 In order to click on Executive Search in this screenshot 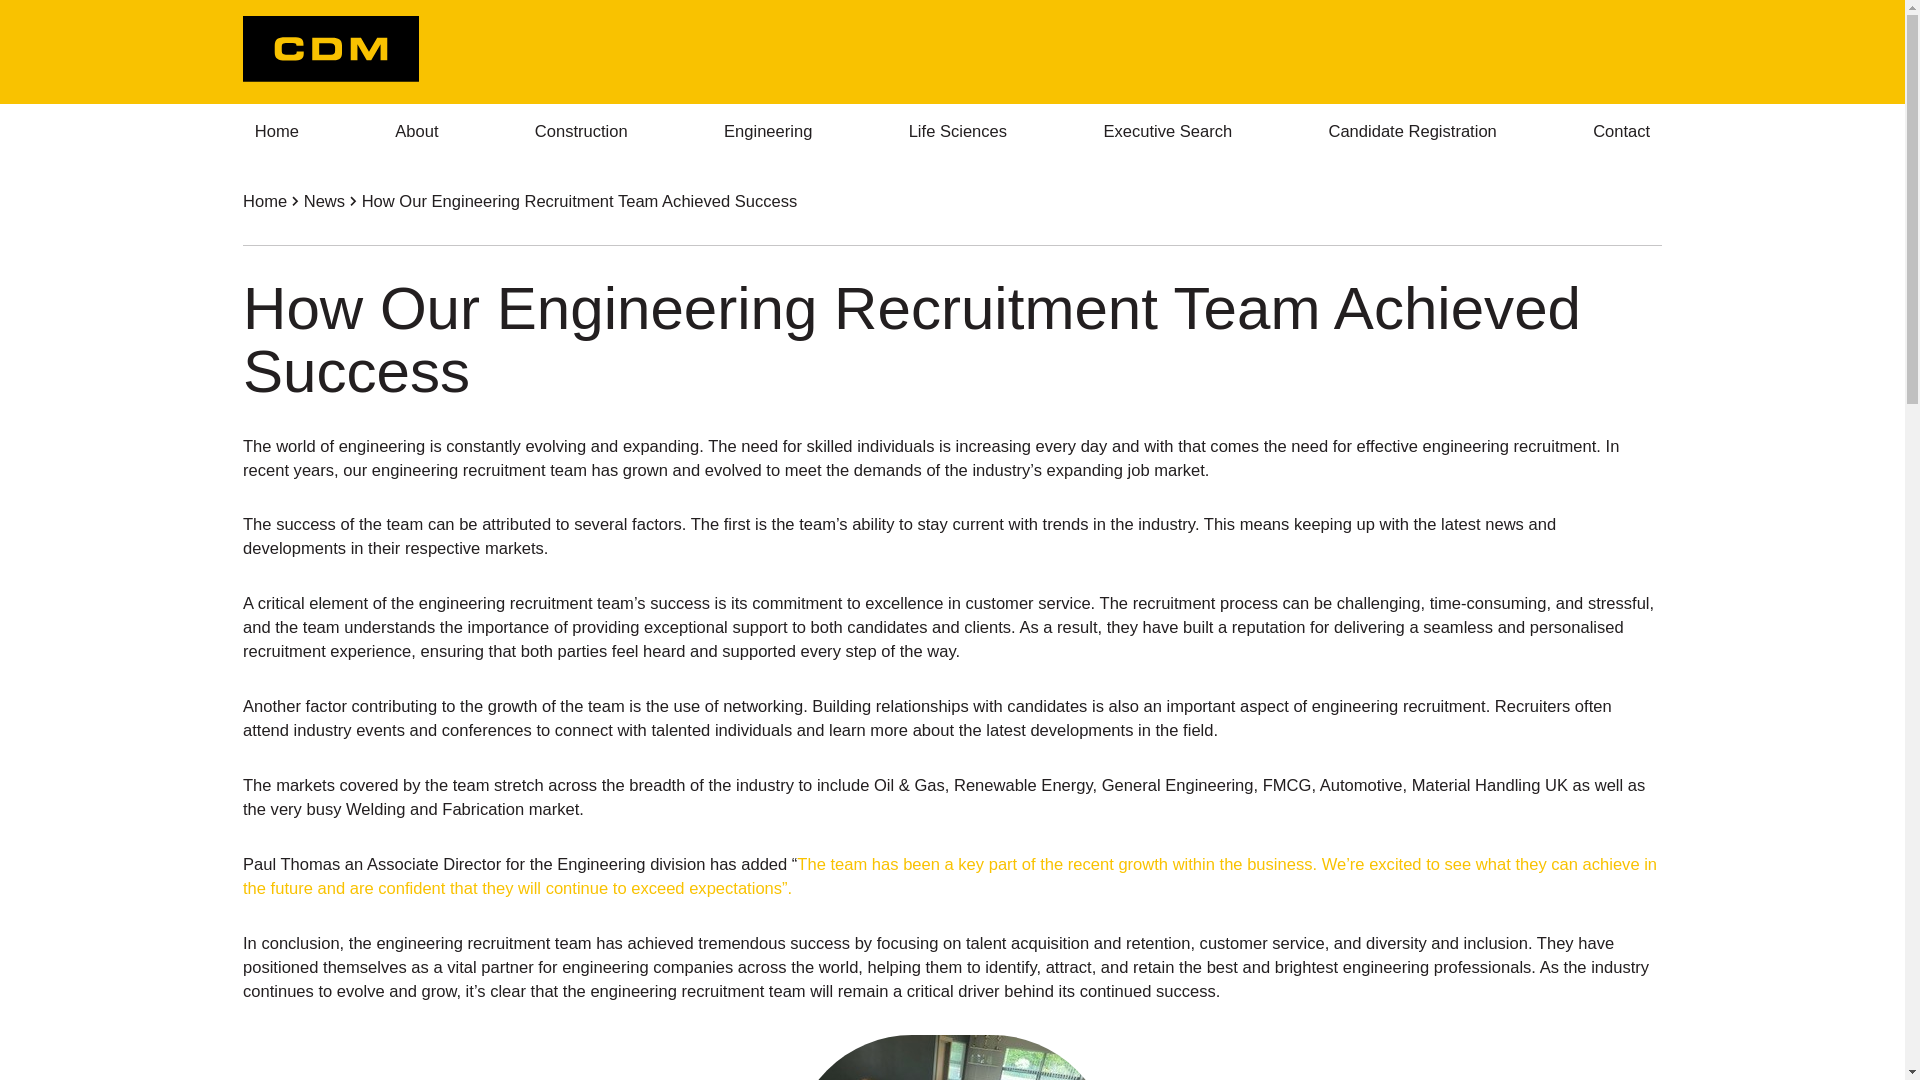, I will do `click(1168, 132)`.